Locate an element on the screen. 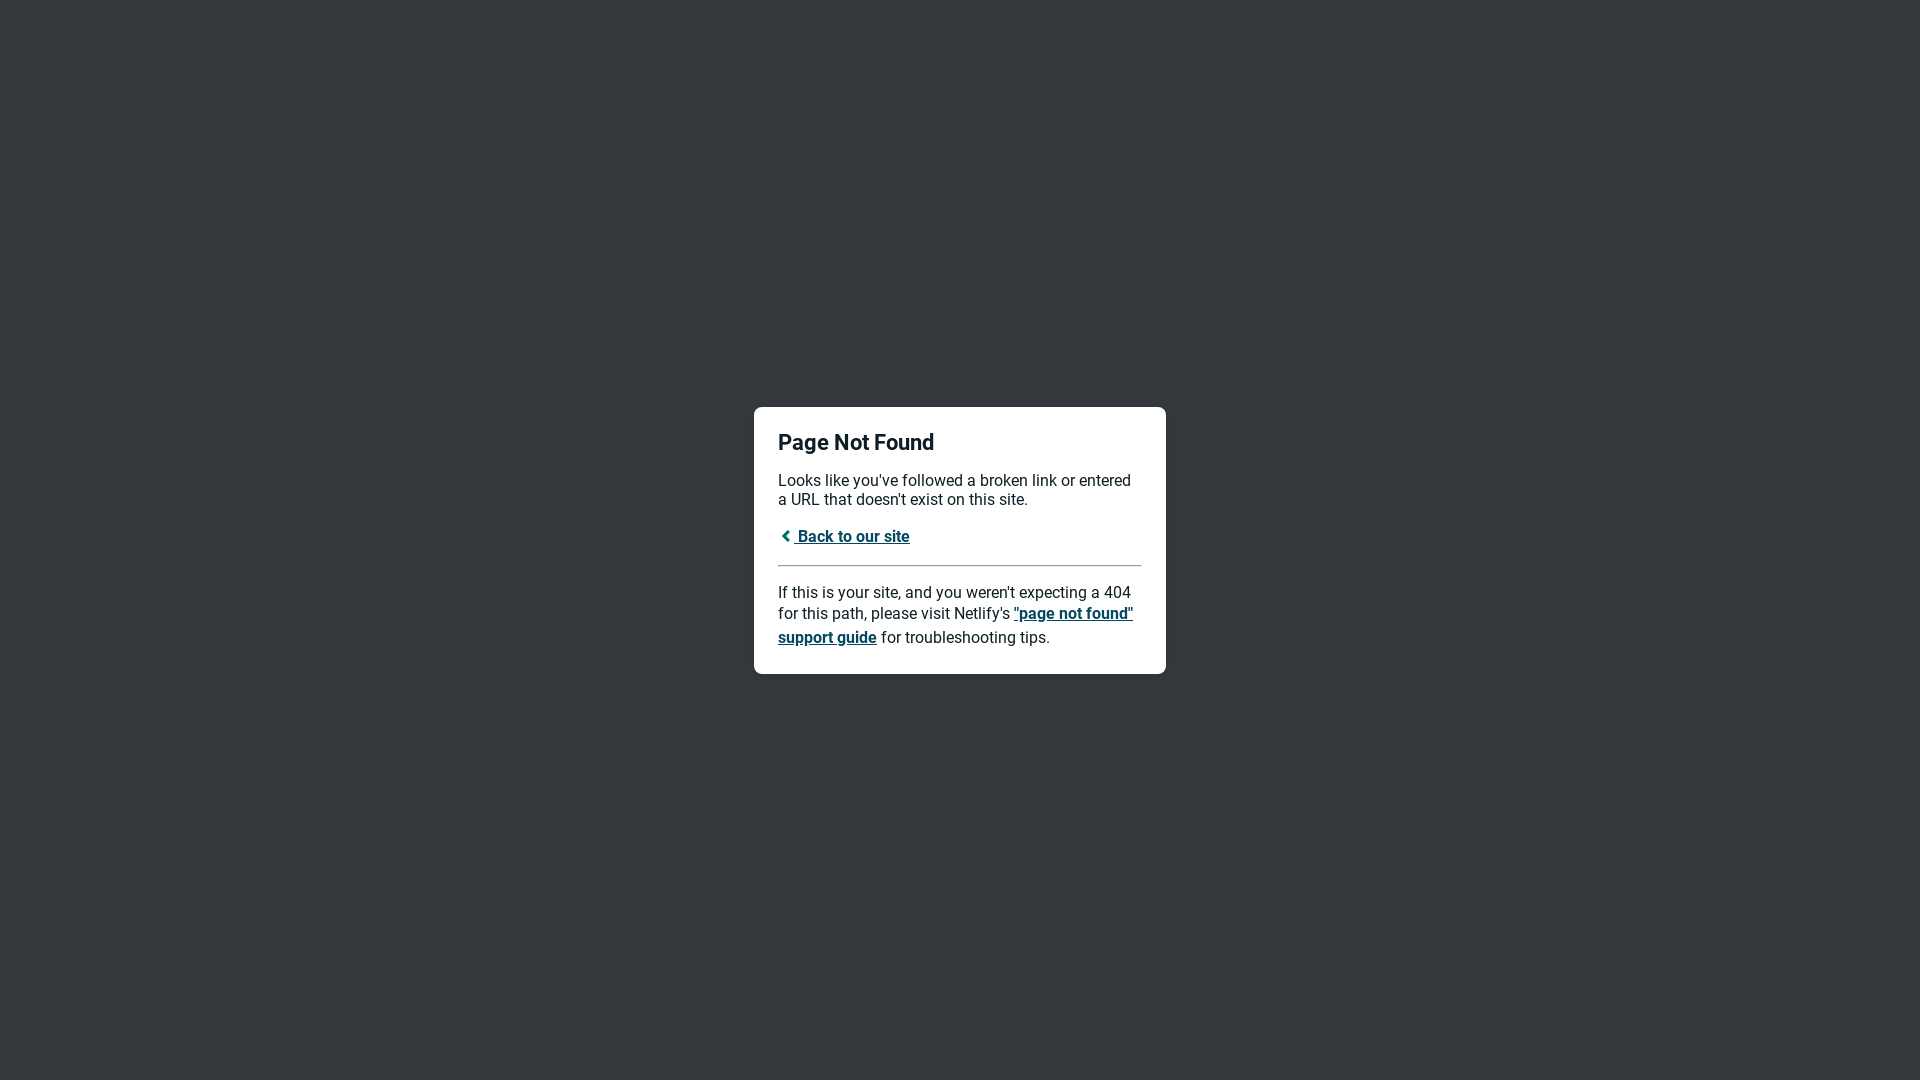 This screenshot has height=1080, width=1920. "page not found" support guide is located at coordinates (956, 626).